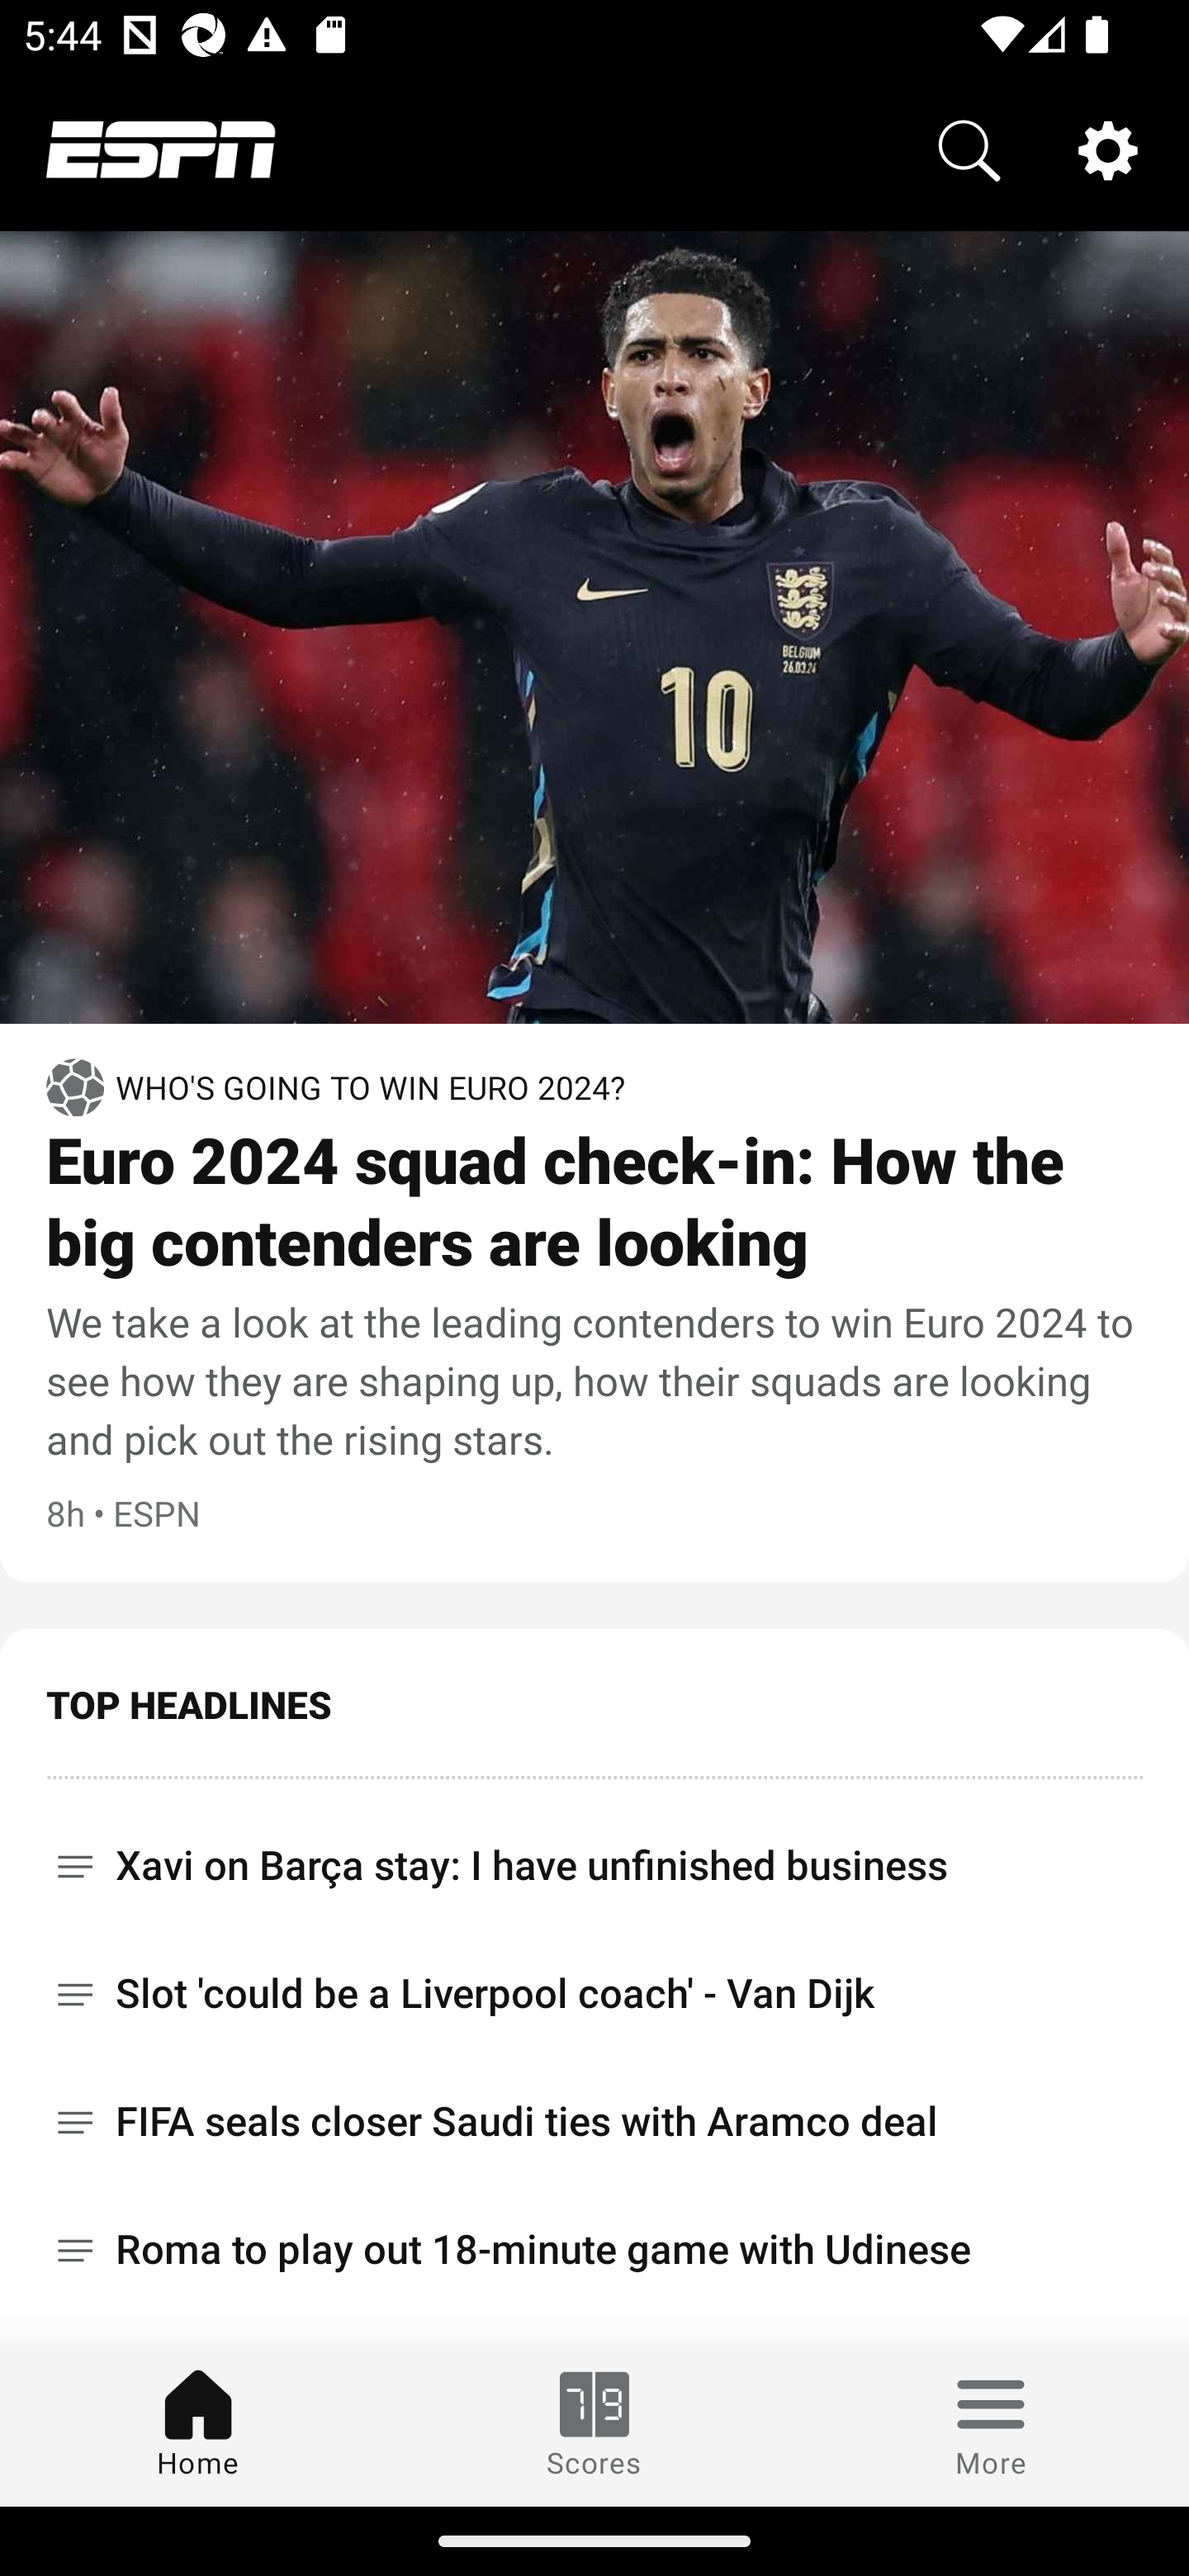 This screenshot has width=1189, height=2576. I want to click on  FIFA seals closer Saudi ties with Aramco deal, so click(594, 2122).